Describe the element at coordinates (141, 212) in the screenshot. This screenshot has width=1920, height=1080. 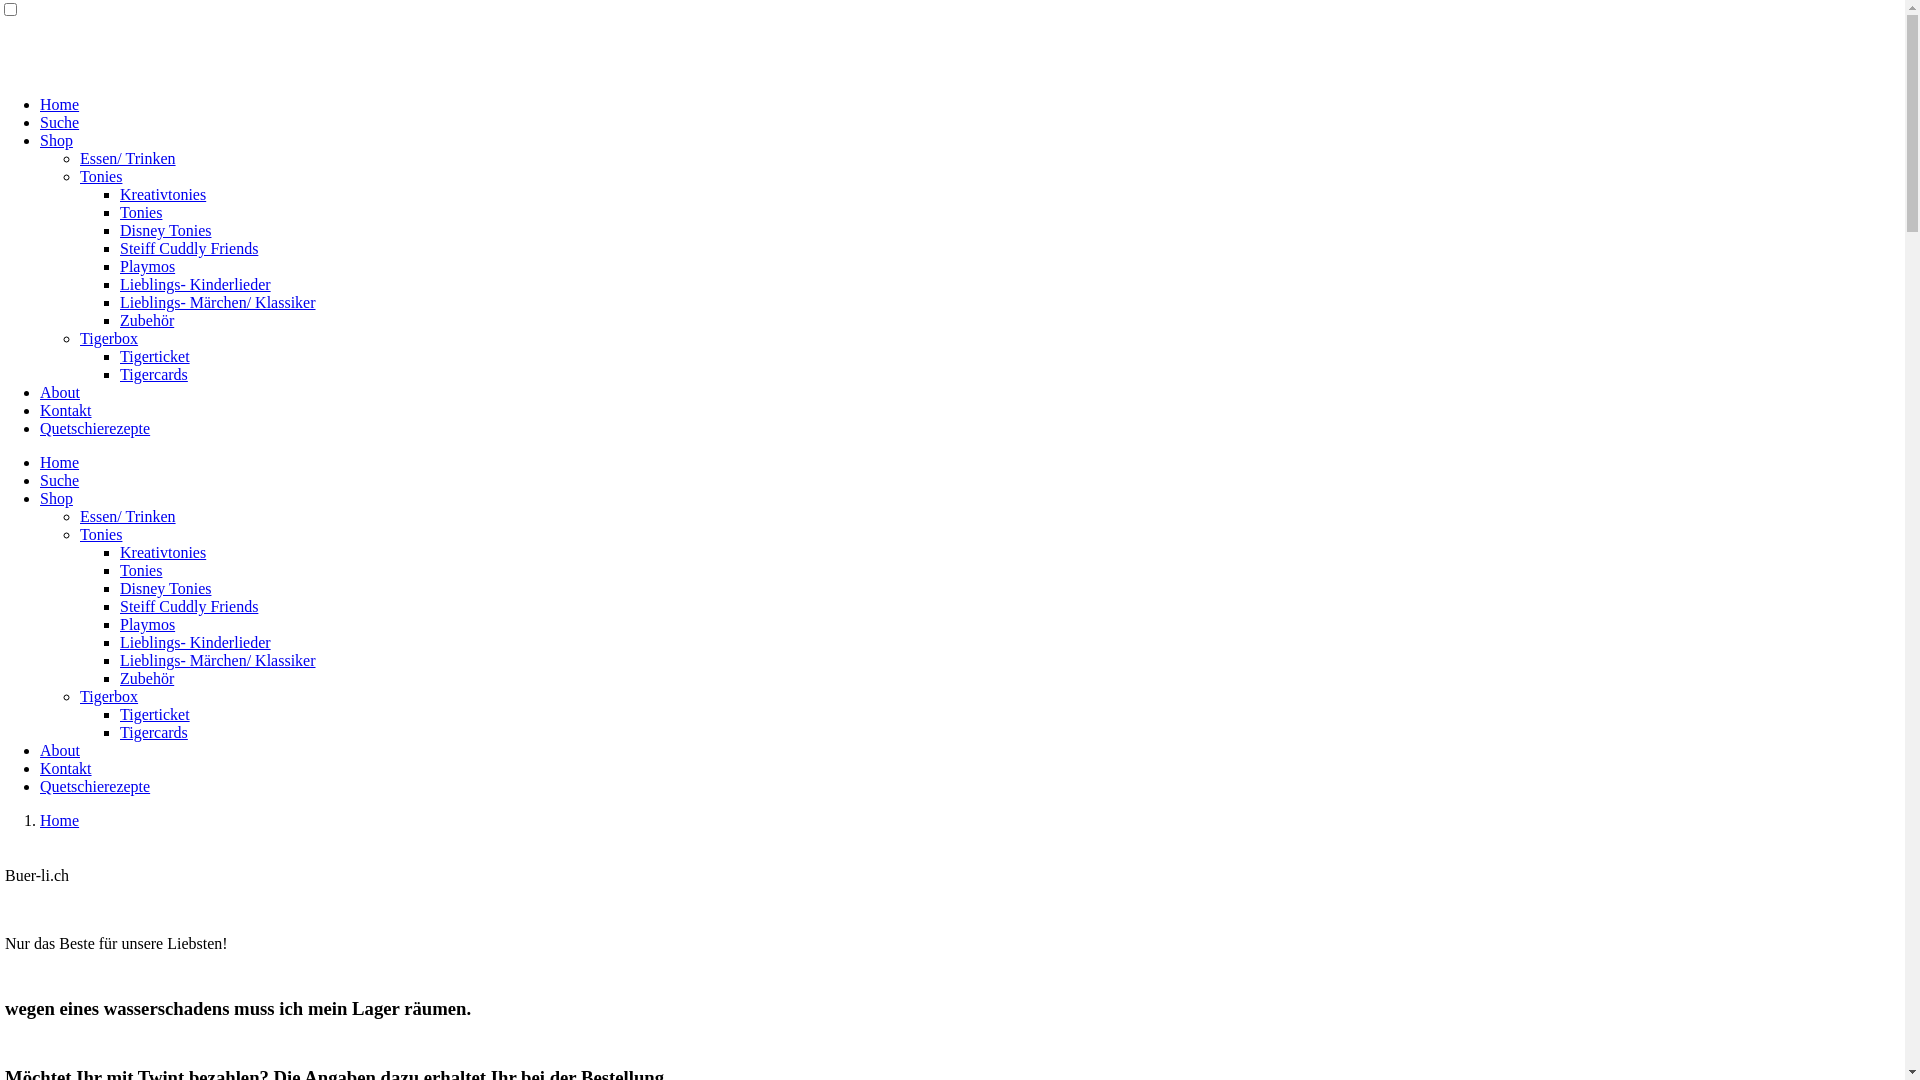
I see `Tonies` at that location.